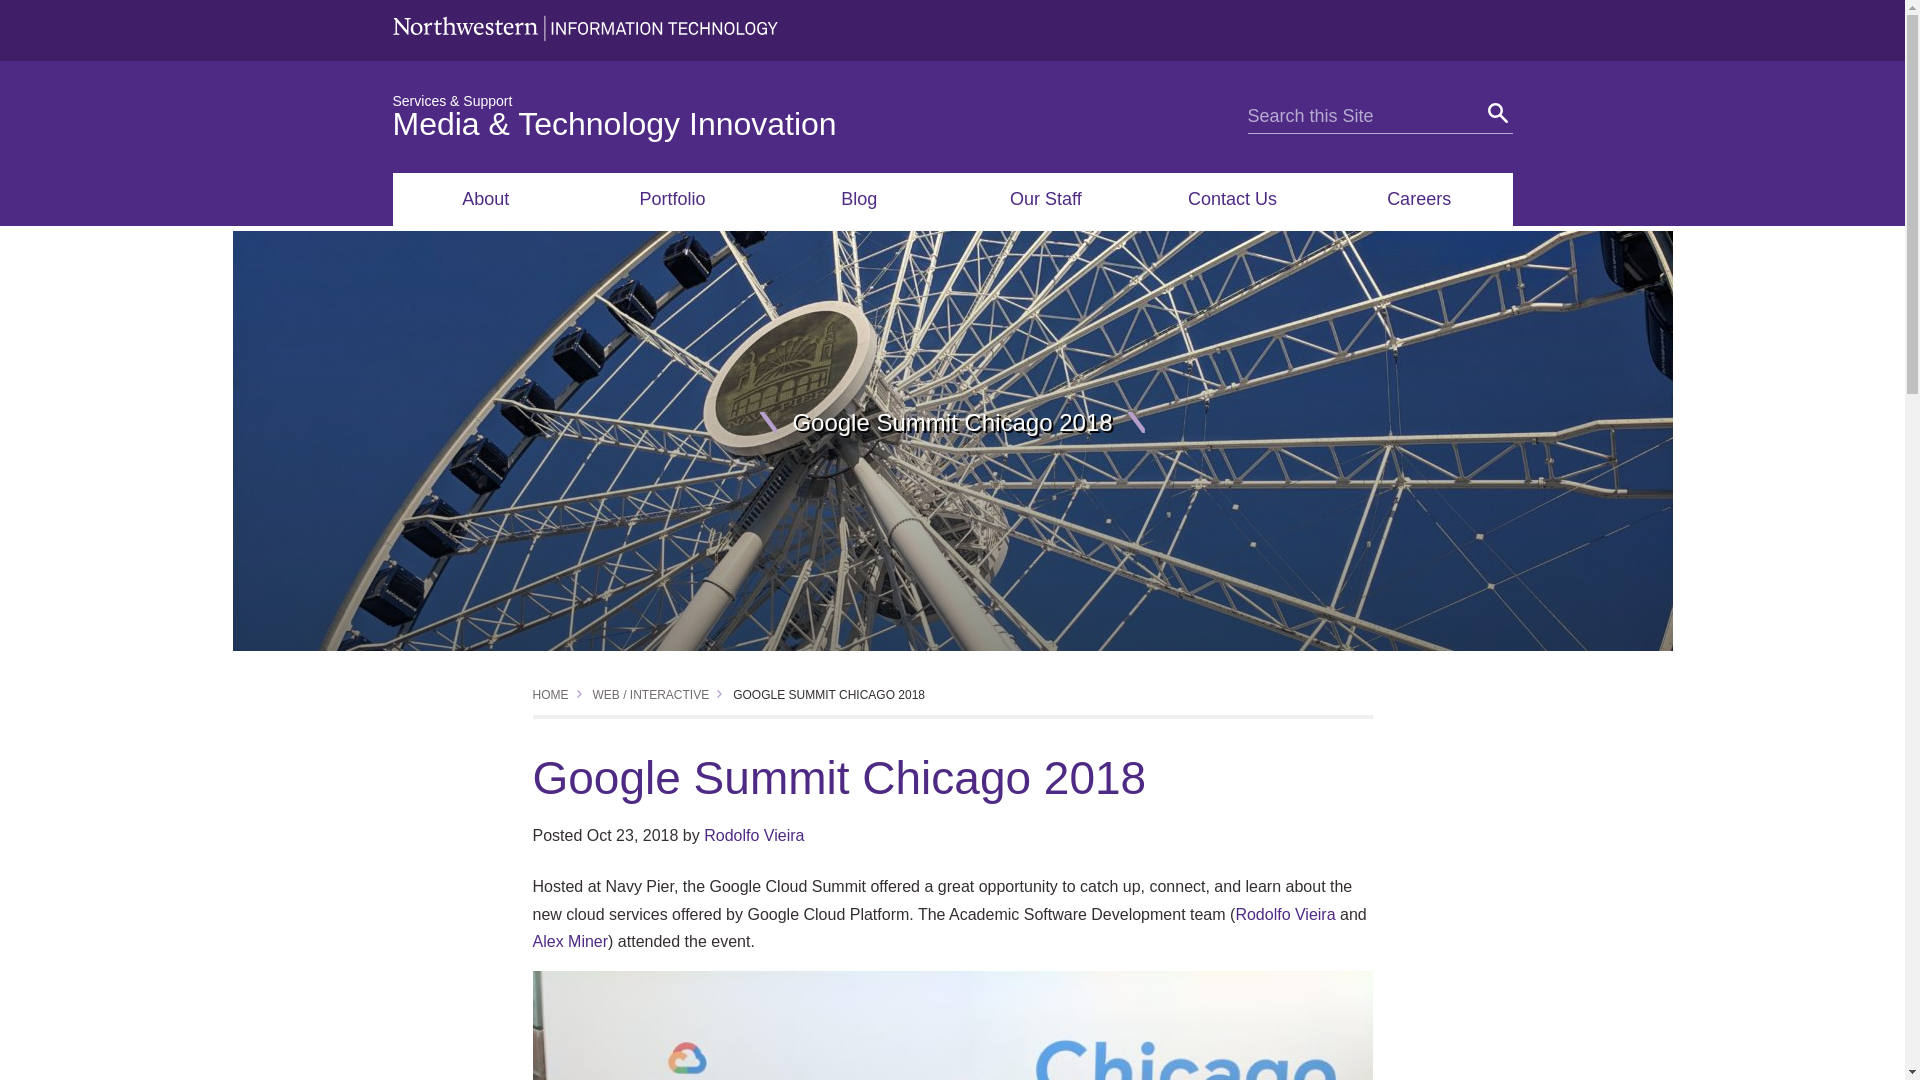 This screenshot has width=1920, height=1080. What do you see at coordinates (1045, 198) in the screenshot?
I see `Our Staff` at bounding box center [1045, 198].